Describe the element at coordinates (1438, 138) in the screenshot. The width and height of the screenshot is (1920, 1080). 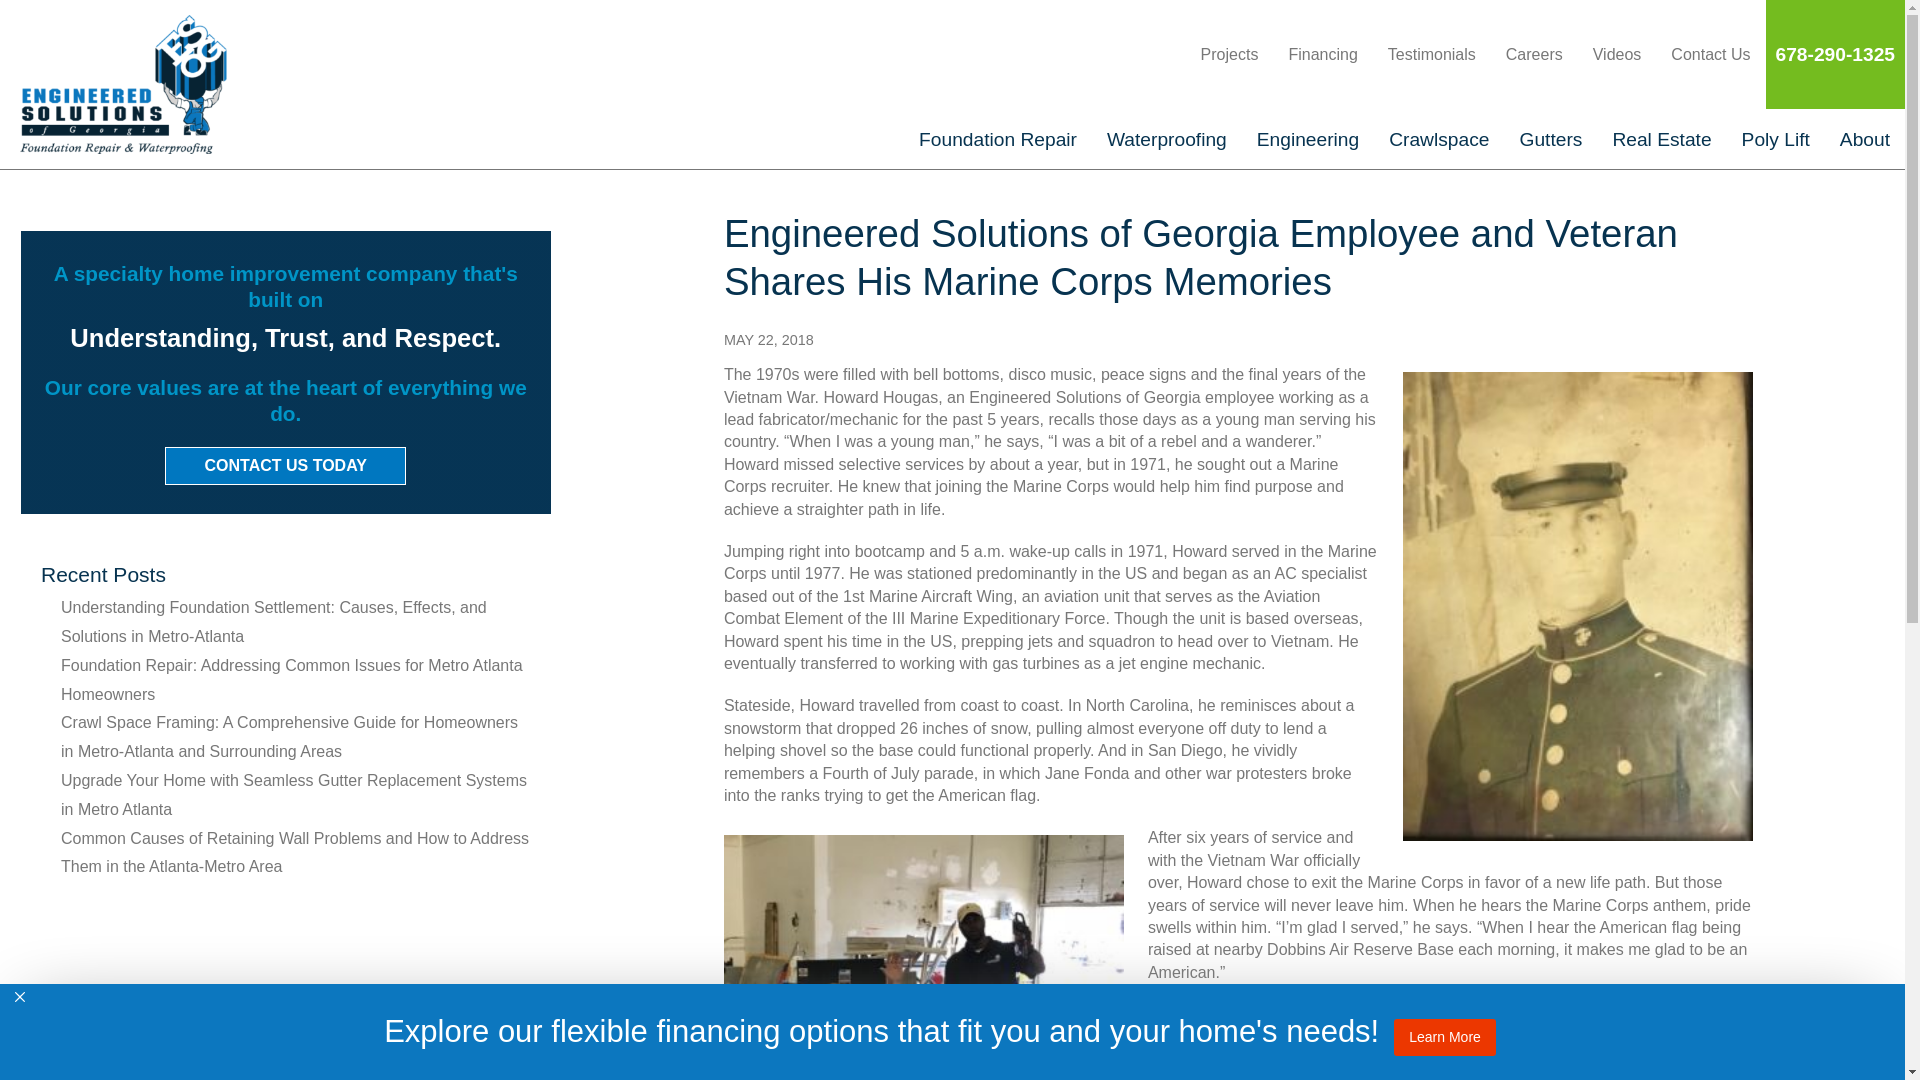
I see `Crawlspace` at that location.